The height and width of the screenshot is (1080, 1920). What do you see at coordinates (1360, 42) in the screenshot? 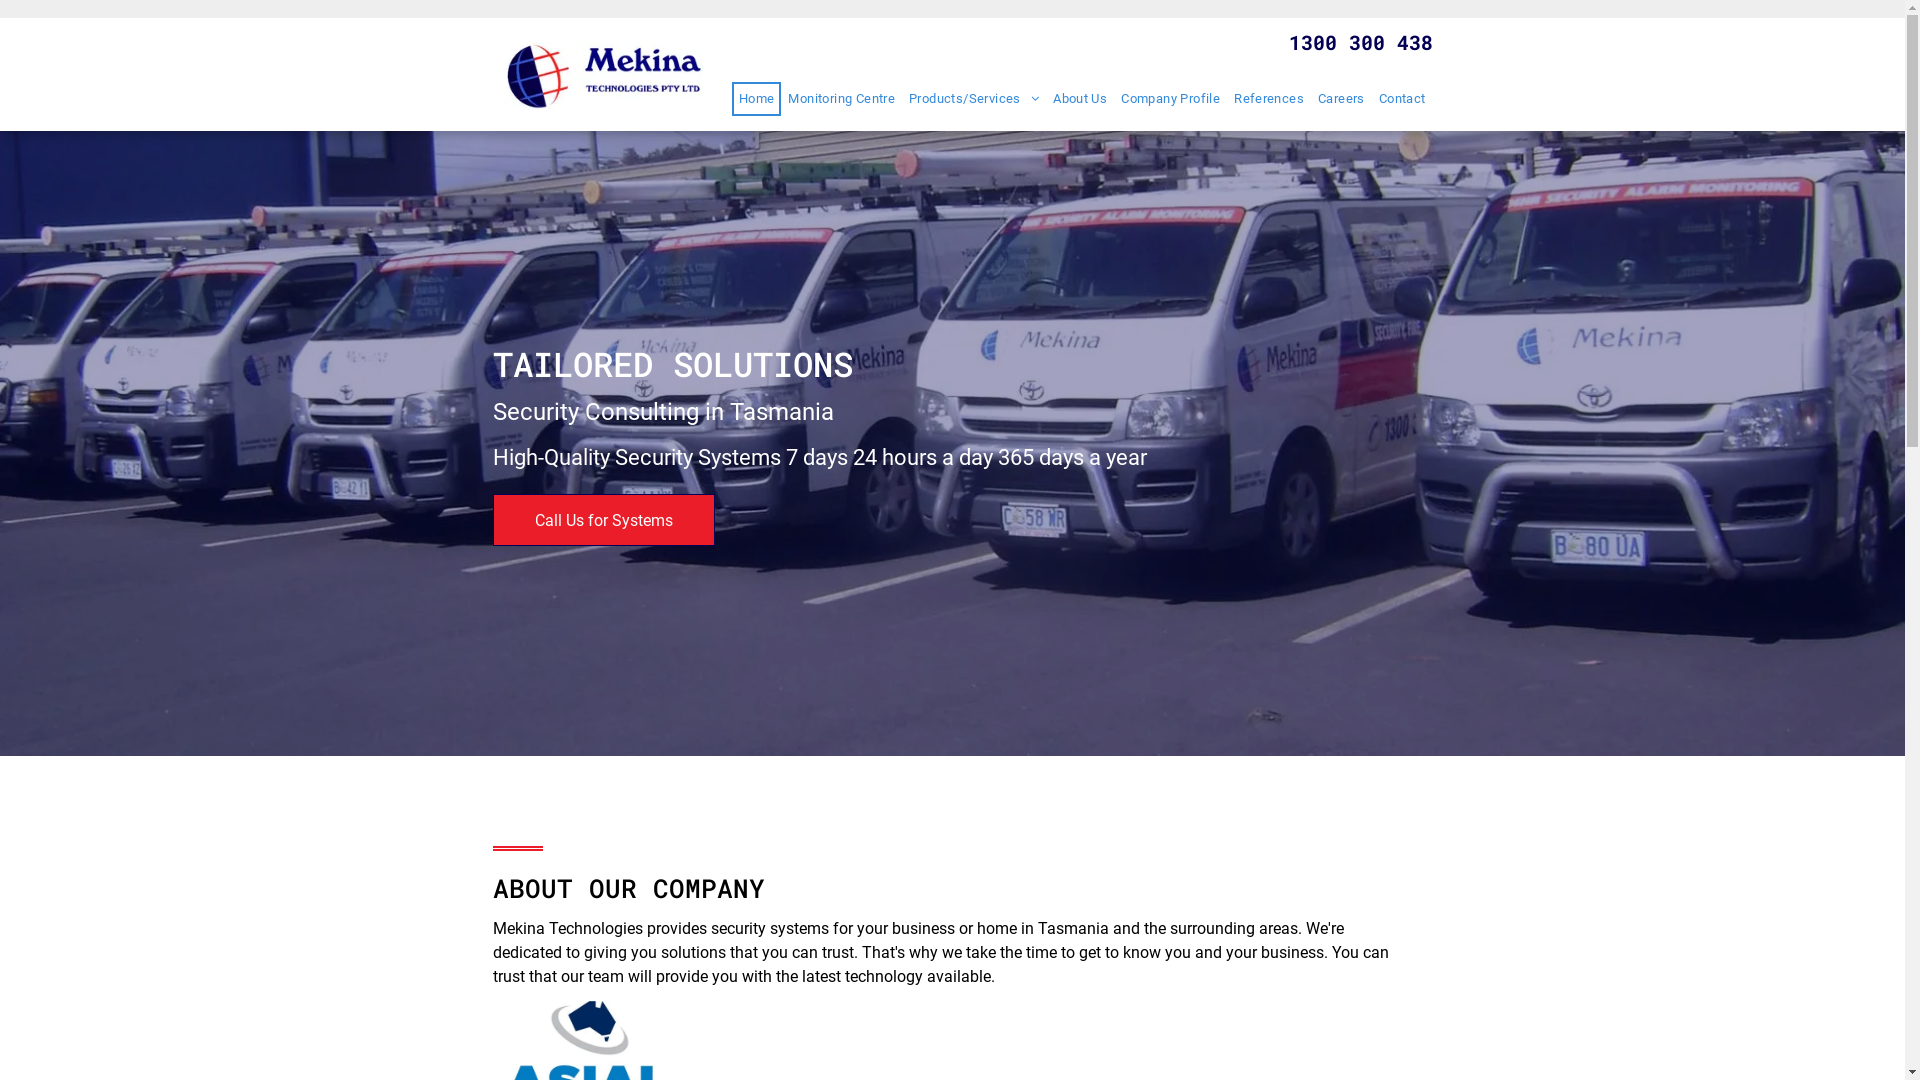
I see `1300 300 438` at bounding box center [1360, 42].